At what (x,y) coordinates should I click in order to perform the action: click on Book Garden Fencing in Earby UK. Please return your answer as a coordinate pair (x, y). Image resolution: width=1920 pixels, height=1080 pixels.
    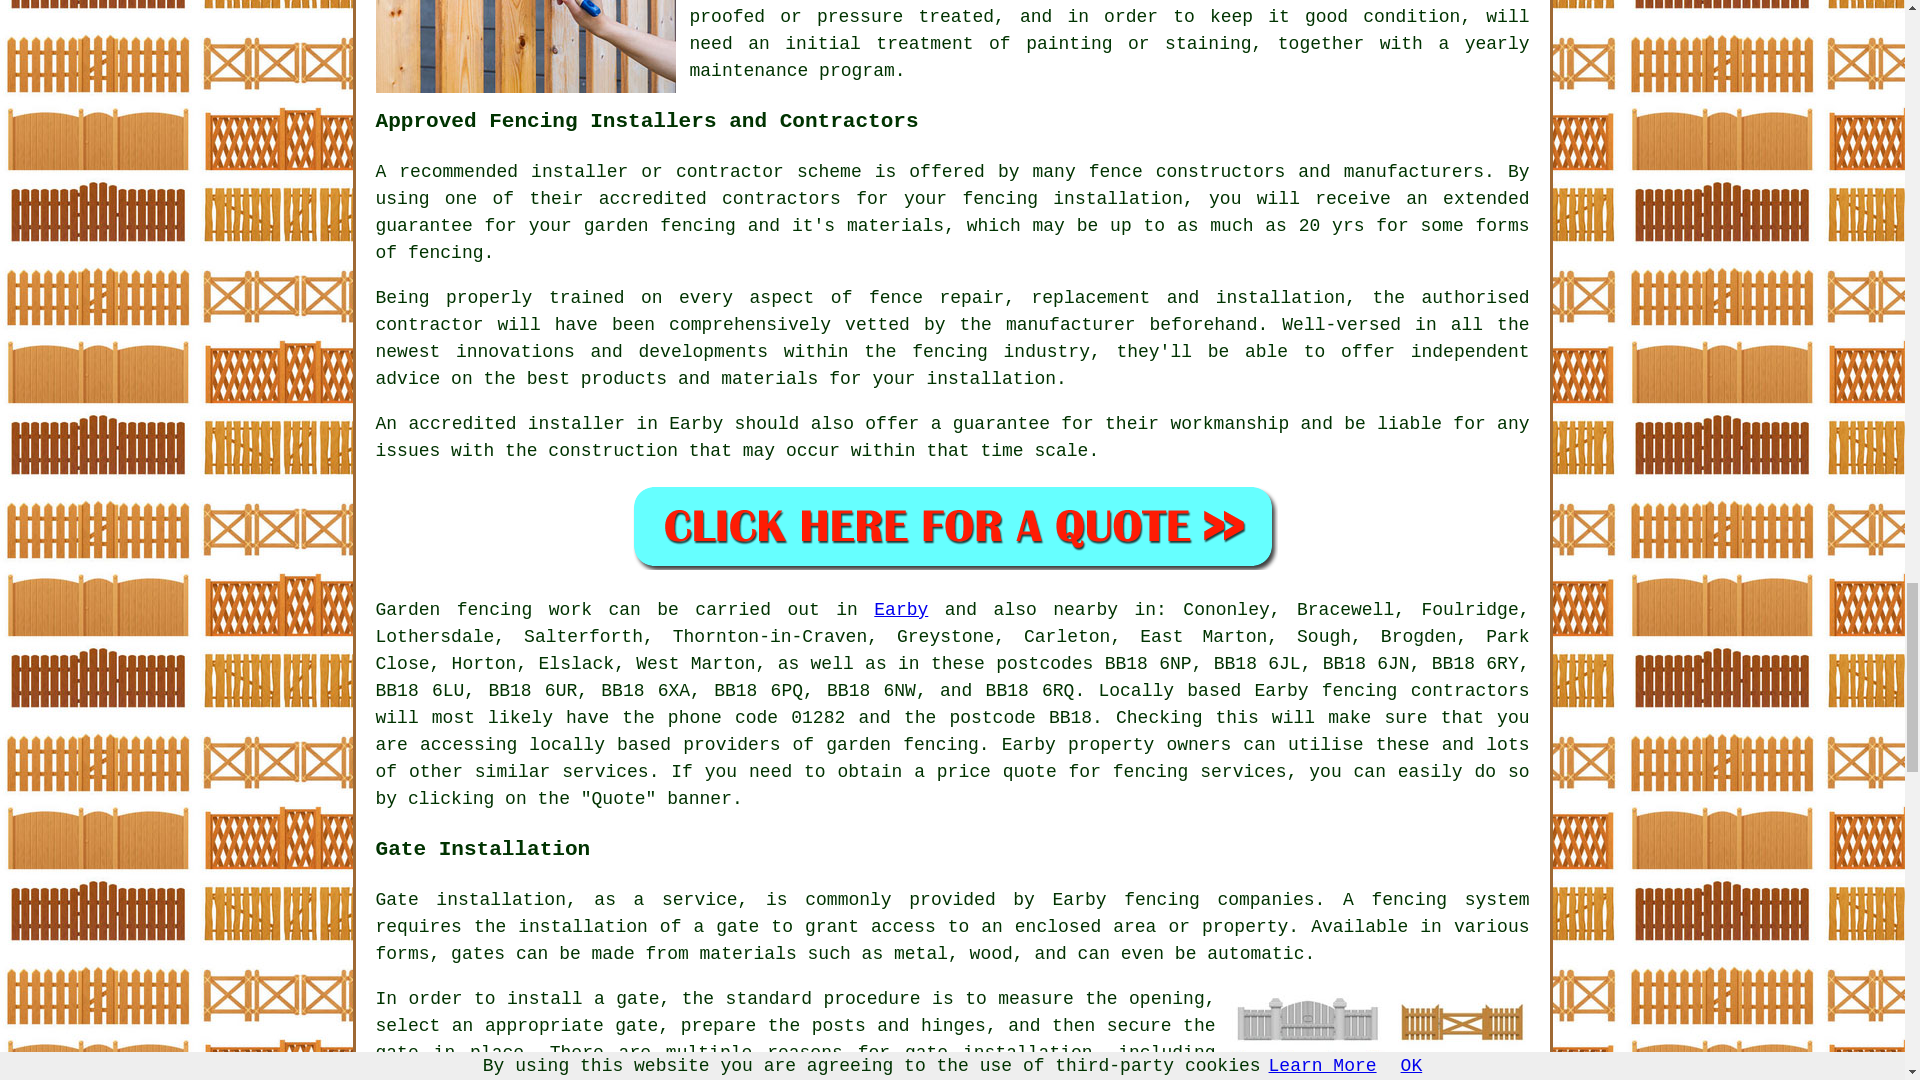
    Looking at the image, I should click on (952, 526).